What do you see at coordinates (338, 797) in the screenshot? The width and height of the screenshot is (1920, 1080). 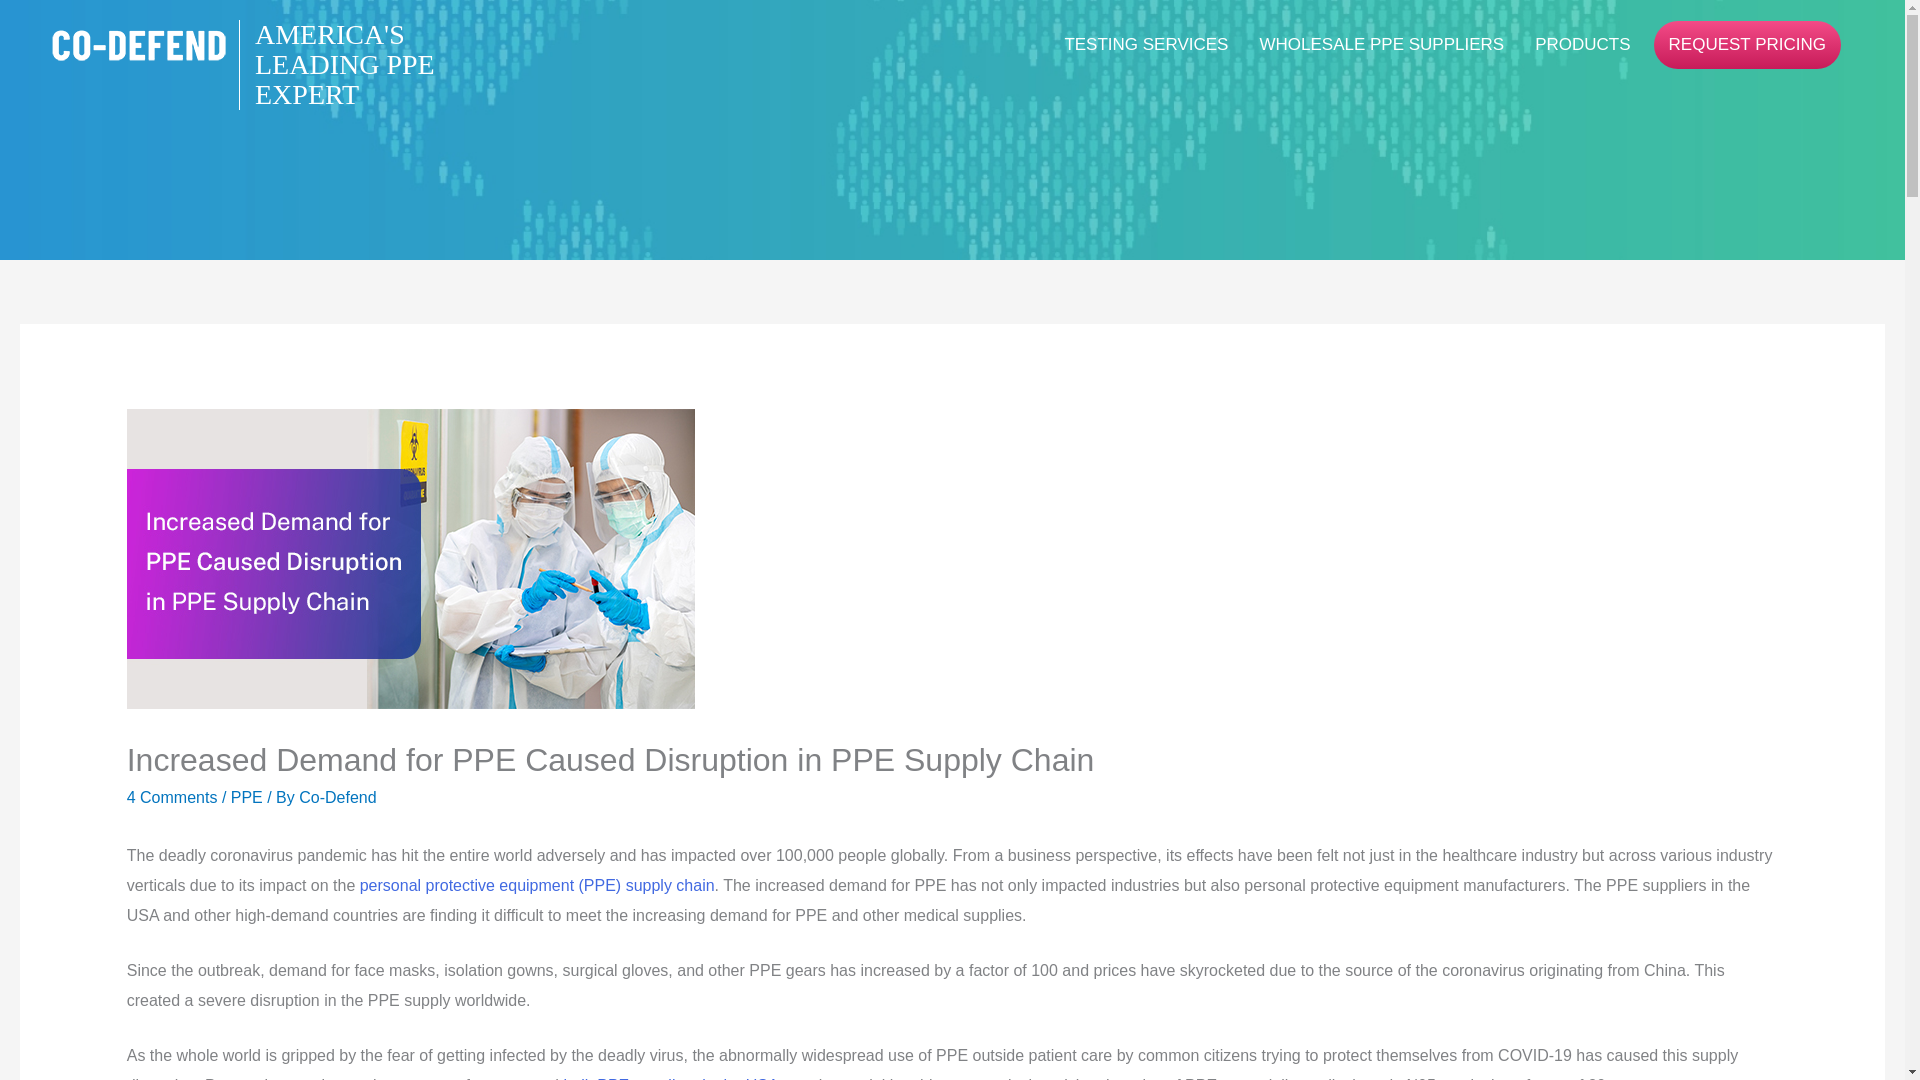 I see `Co-Defend` at bounding box center [338, 797].